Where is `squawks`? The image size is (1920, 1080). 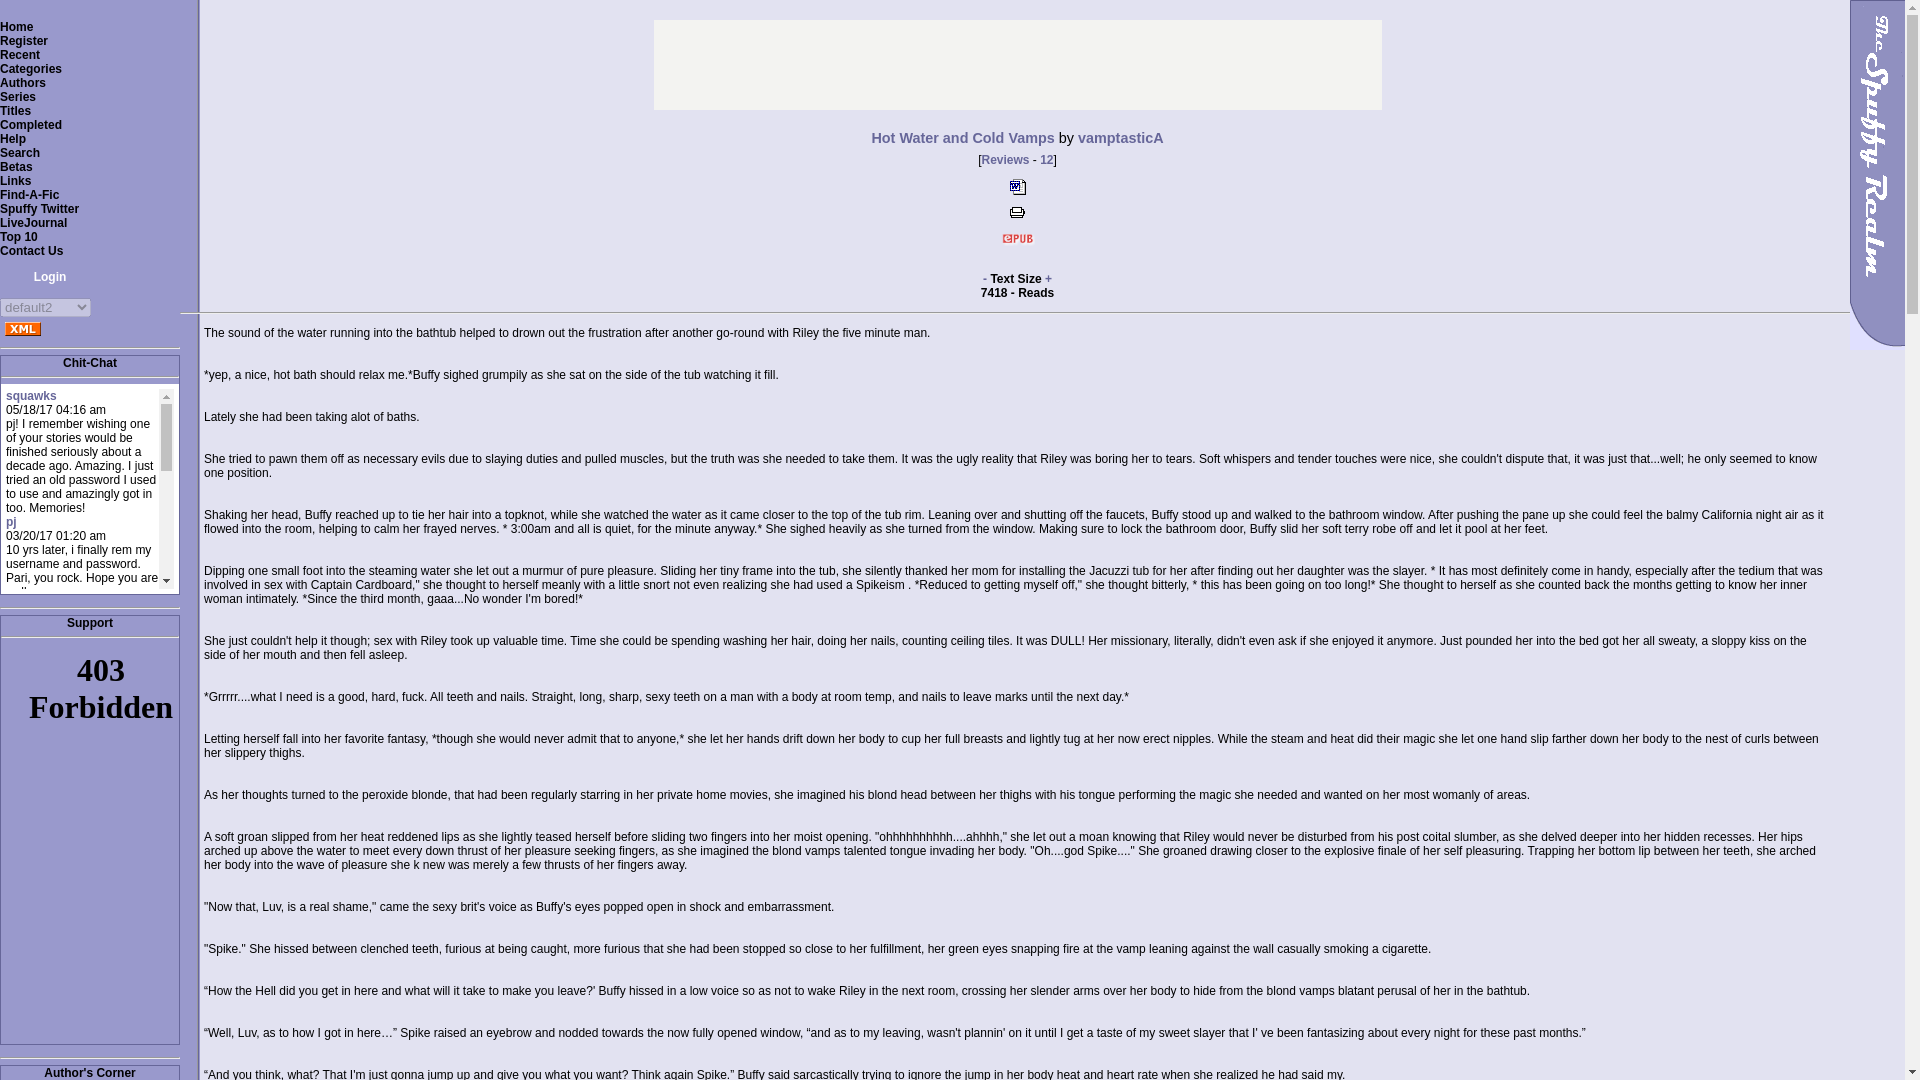 squawks is located at coordinates (31, 395).